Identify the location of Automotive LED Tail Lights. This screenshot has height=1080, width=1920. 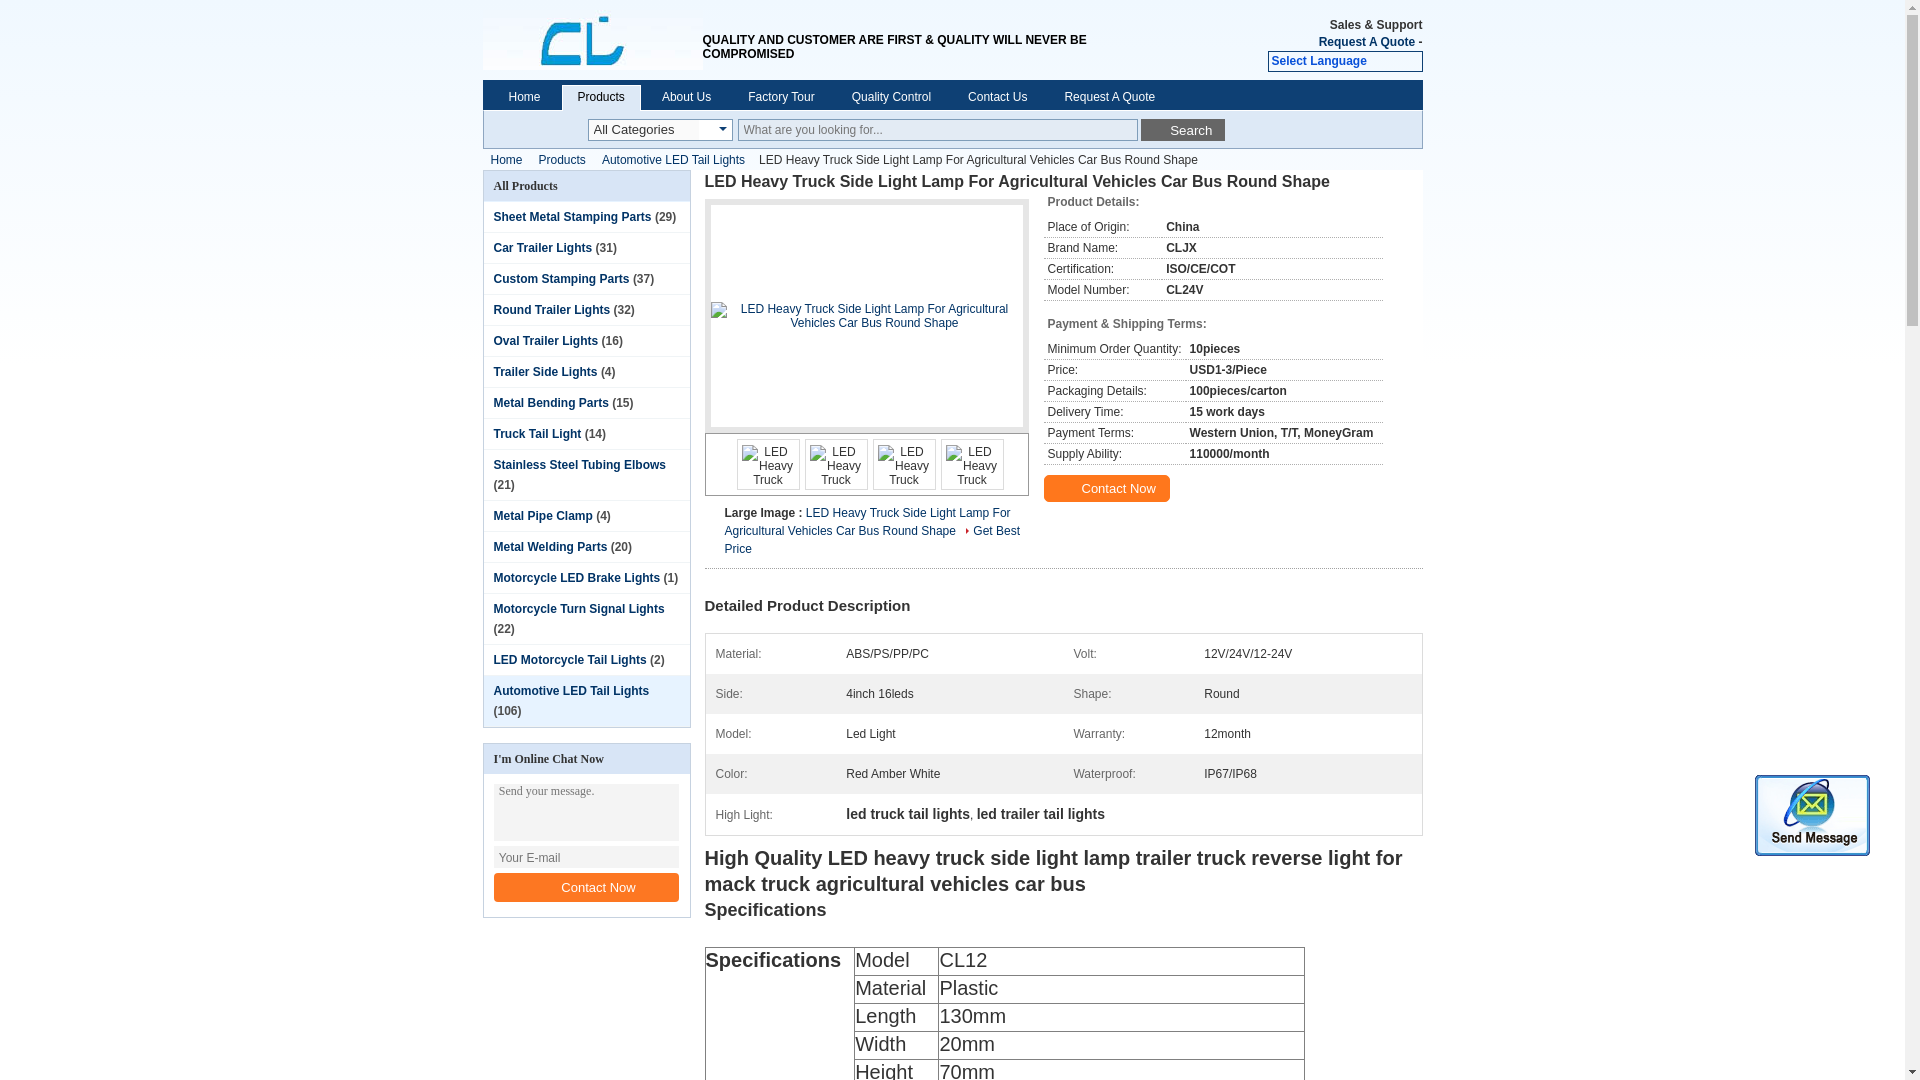
(672, 160).